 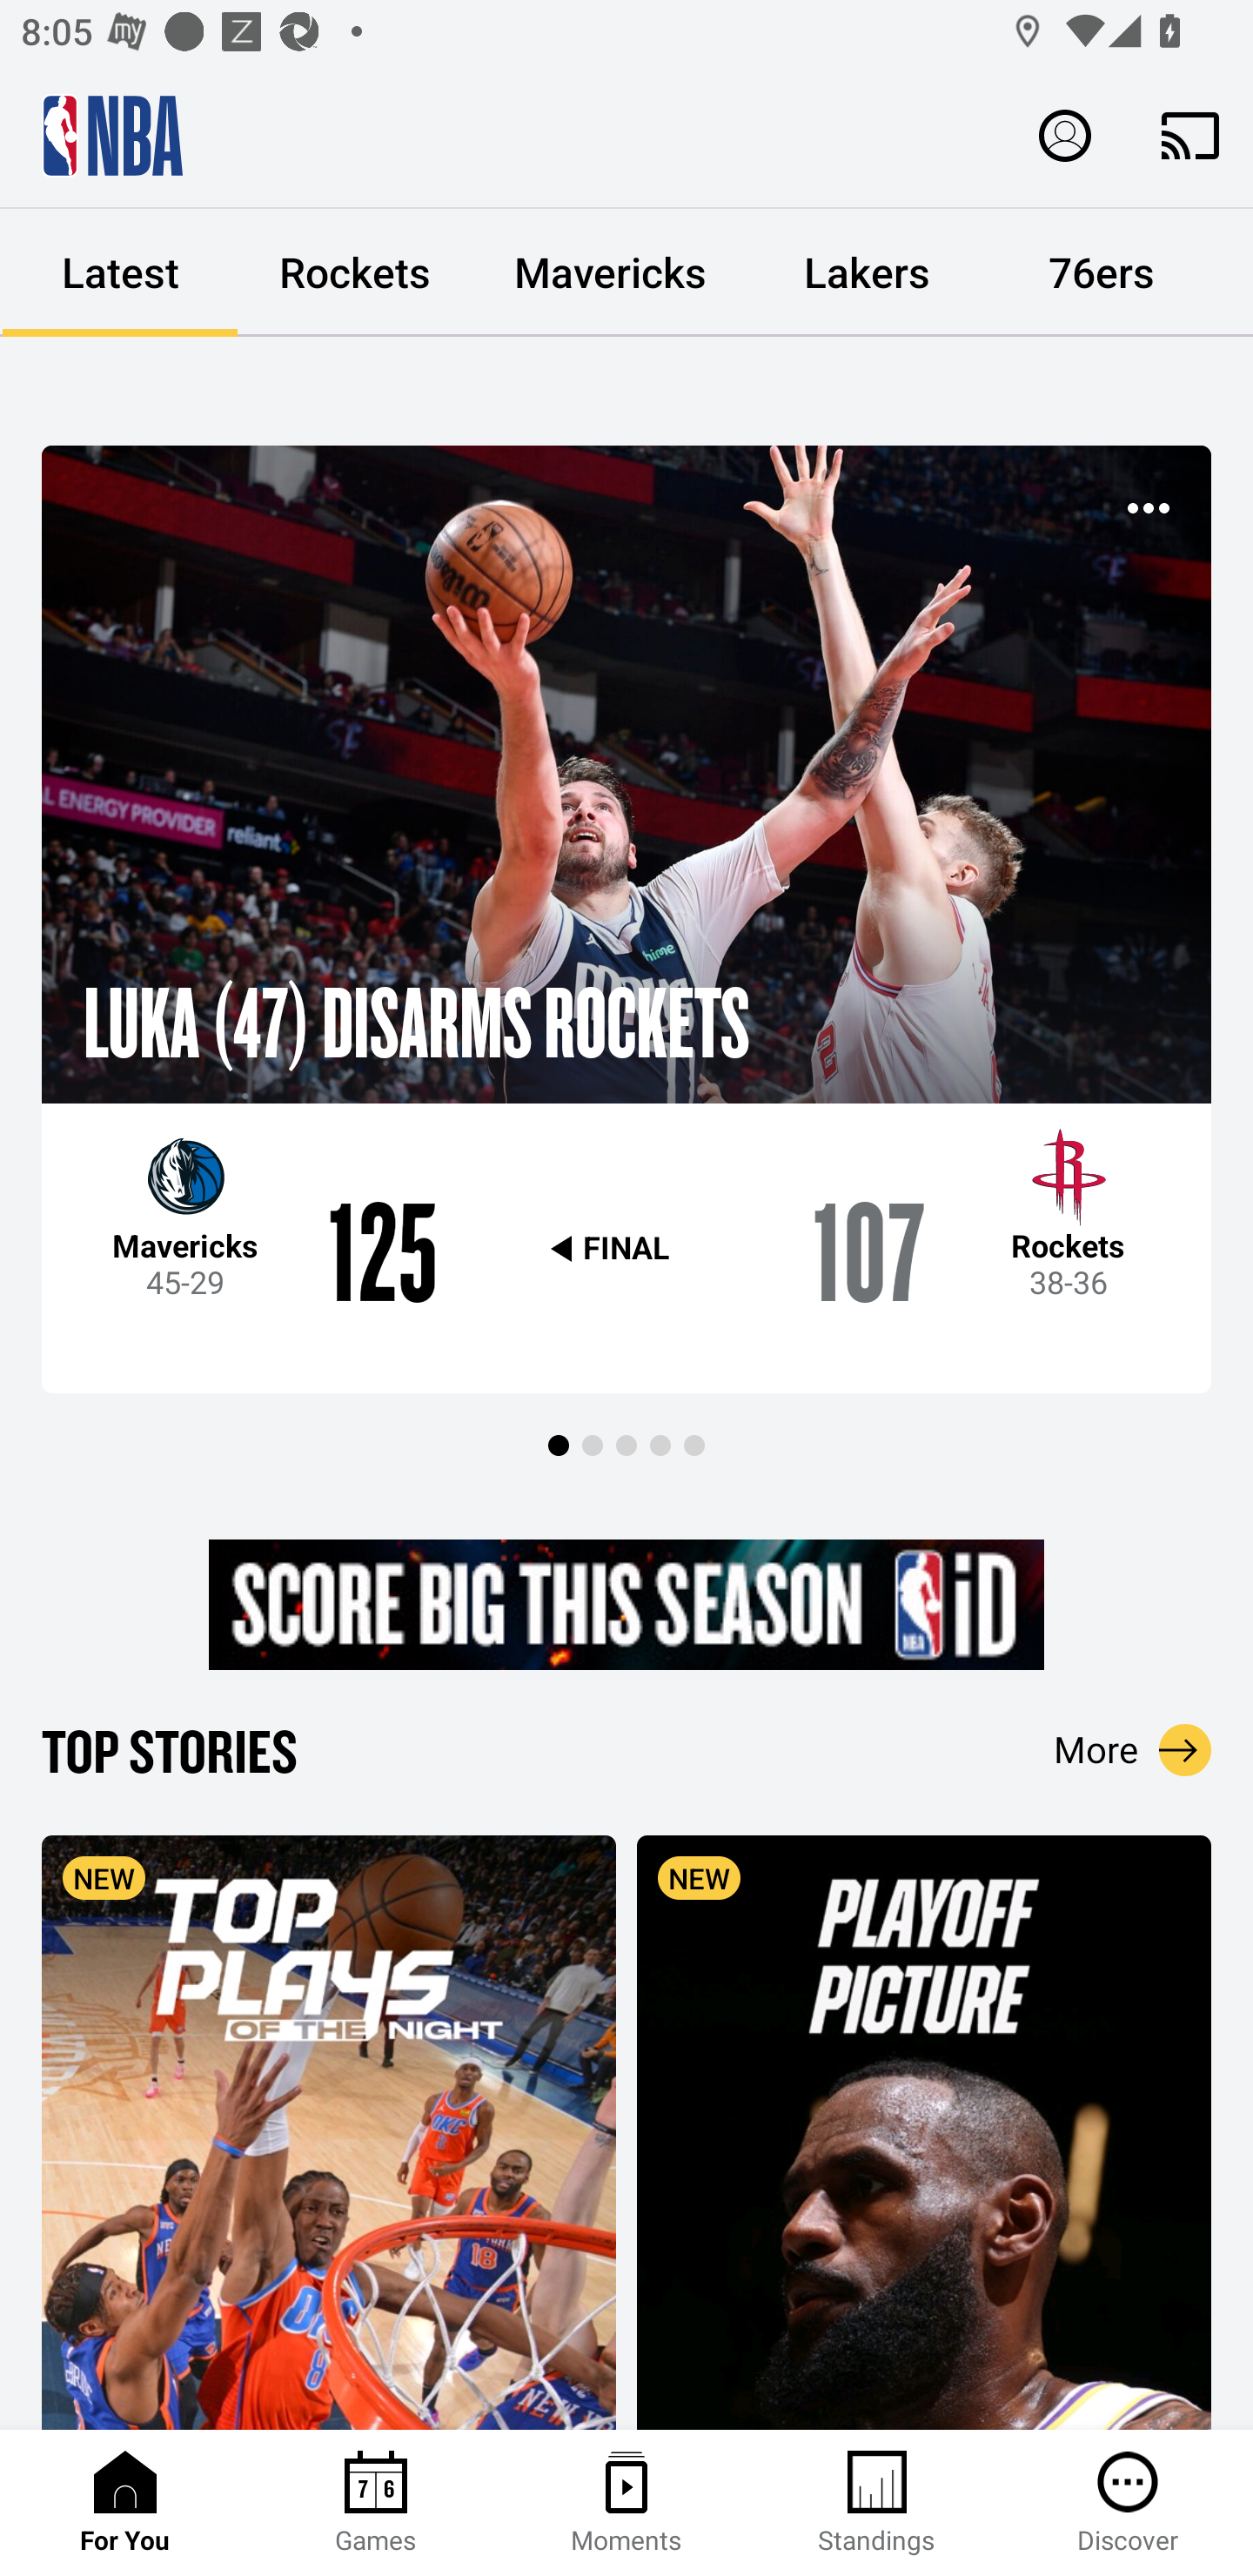 I want to click on TOP STORIES More NEW NEW, so click(x=626, y=2071).